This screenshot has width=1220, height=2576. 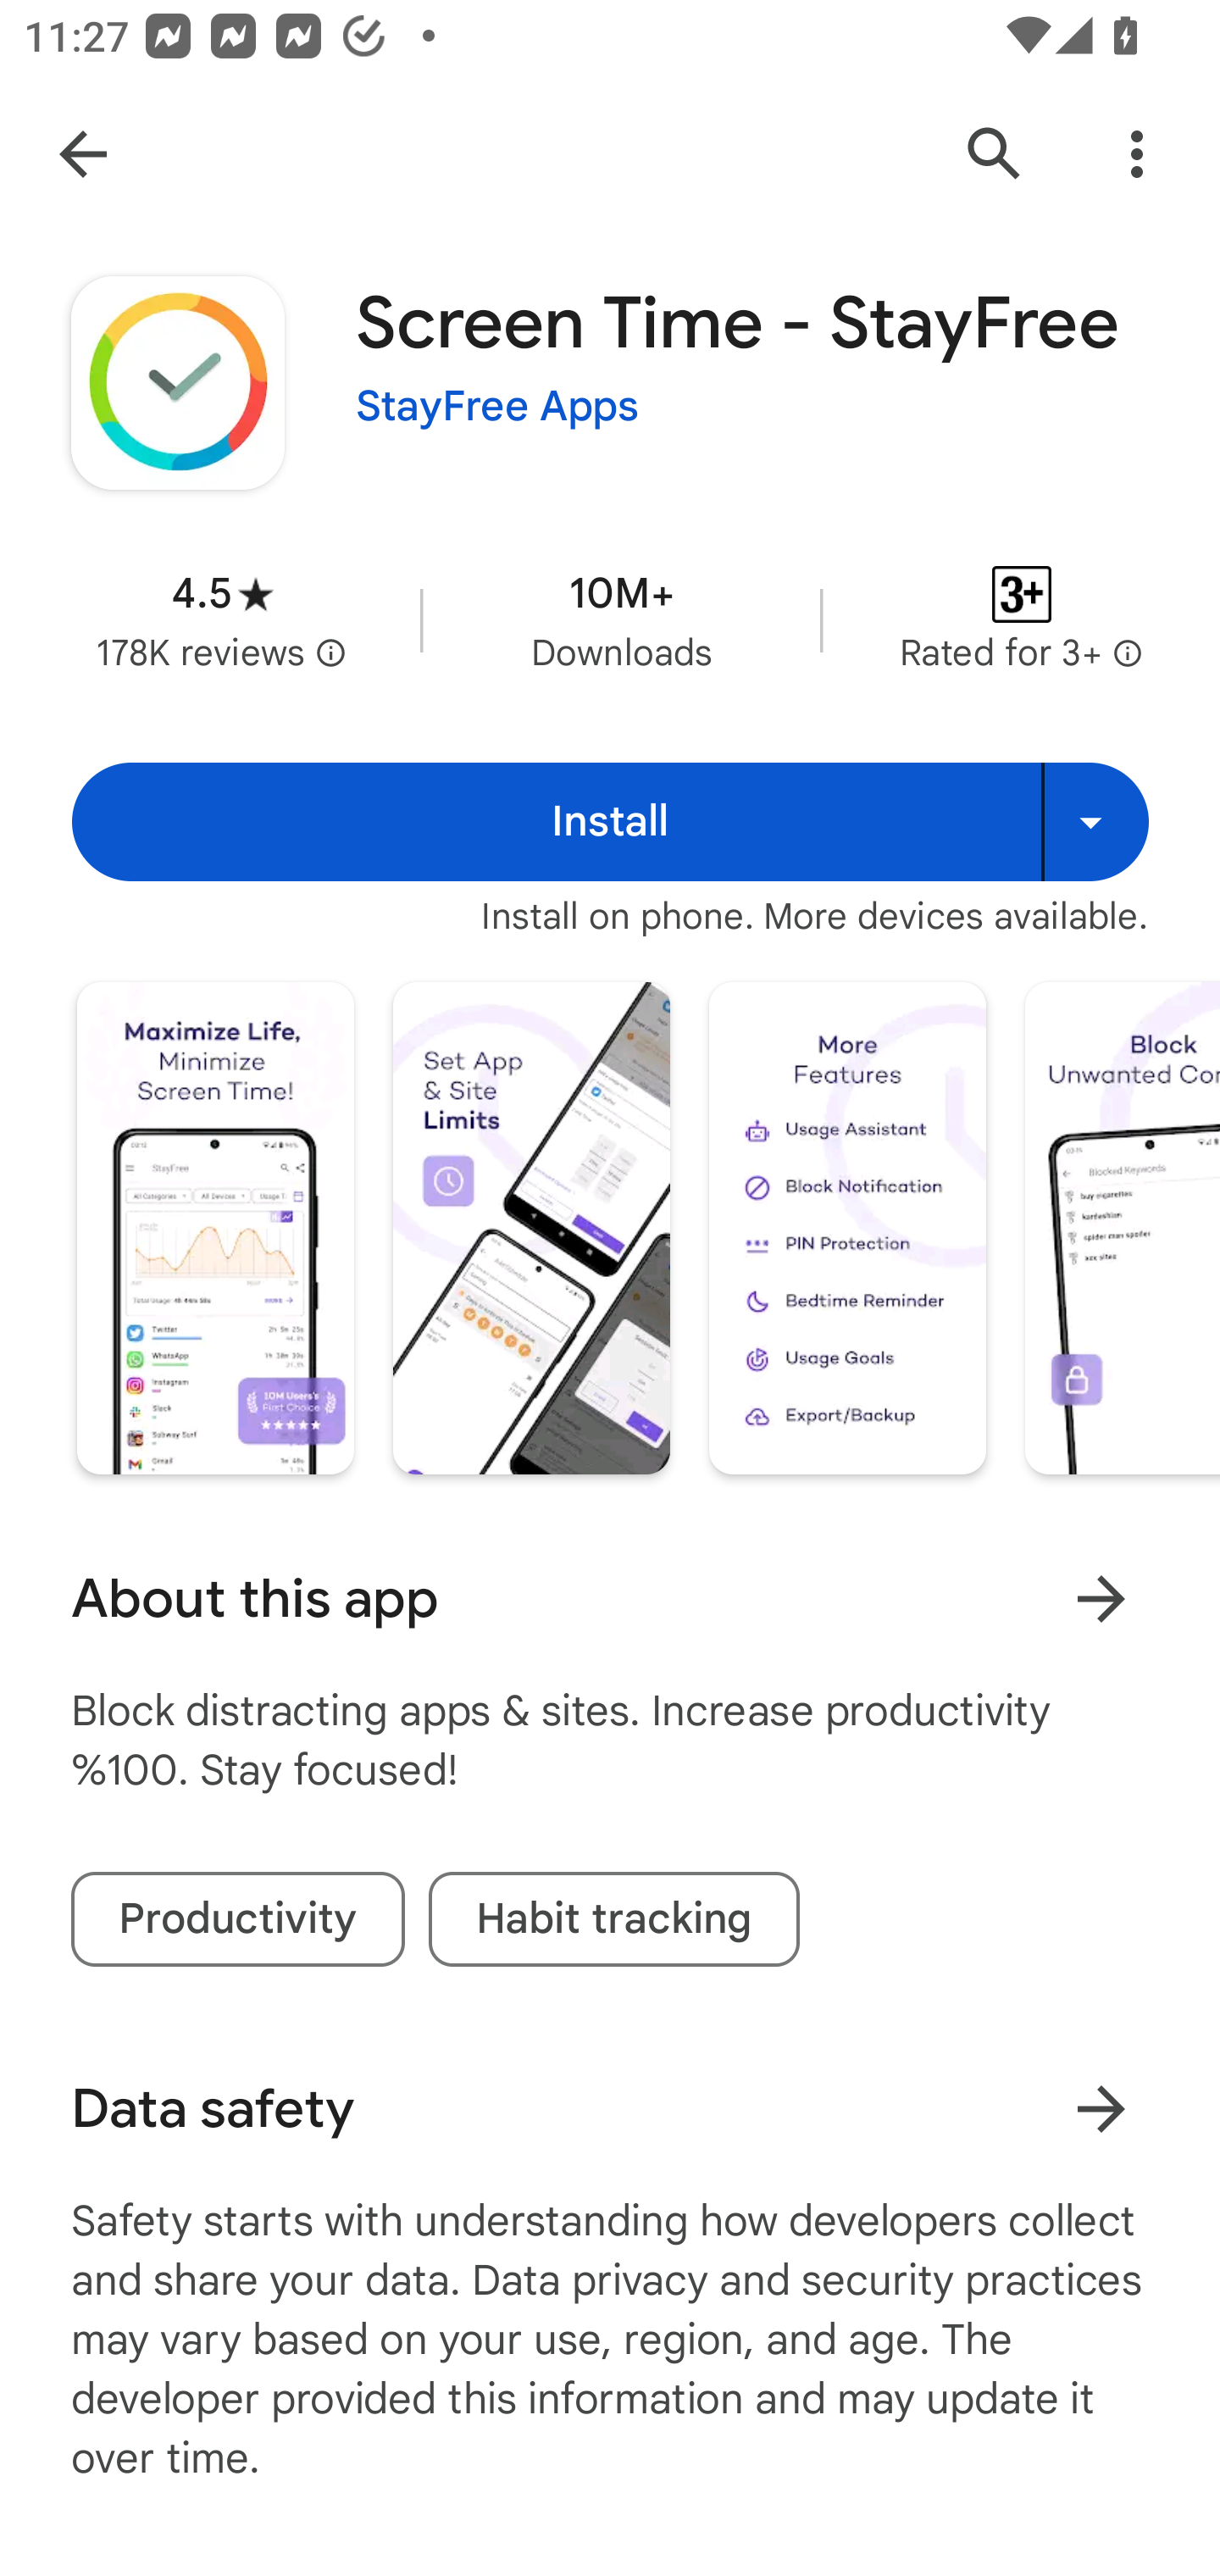 I want to click on Screenshot "2" of "7", so click(x=530, y=1227).